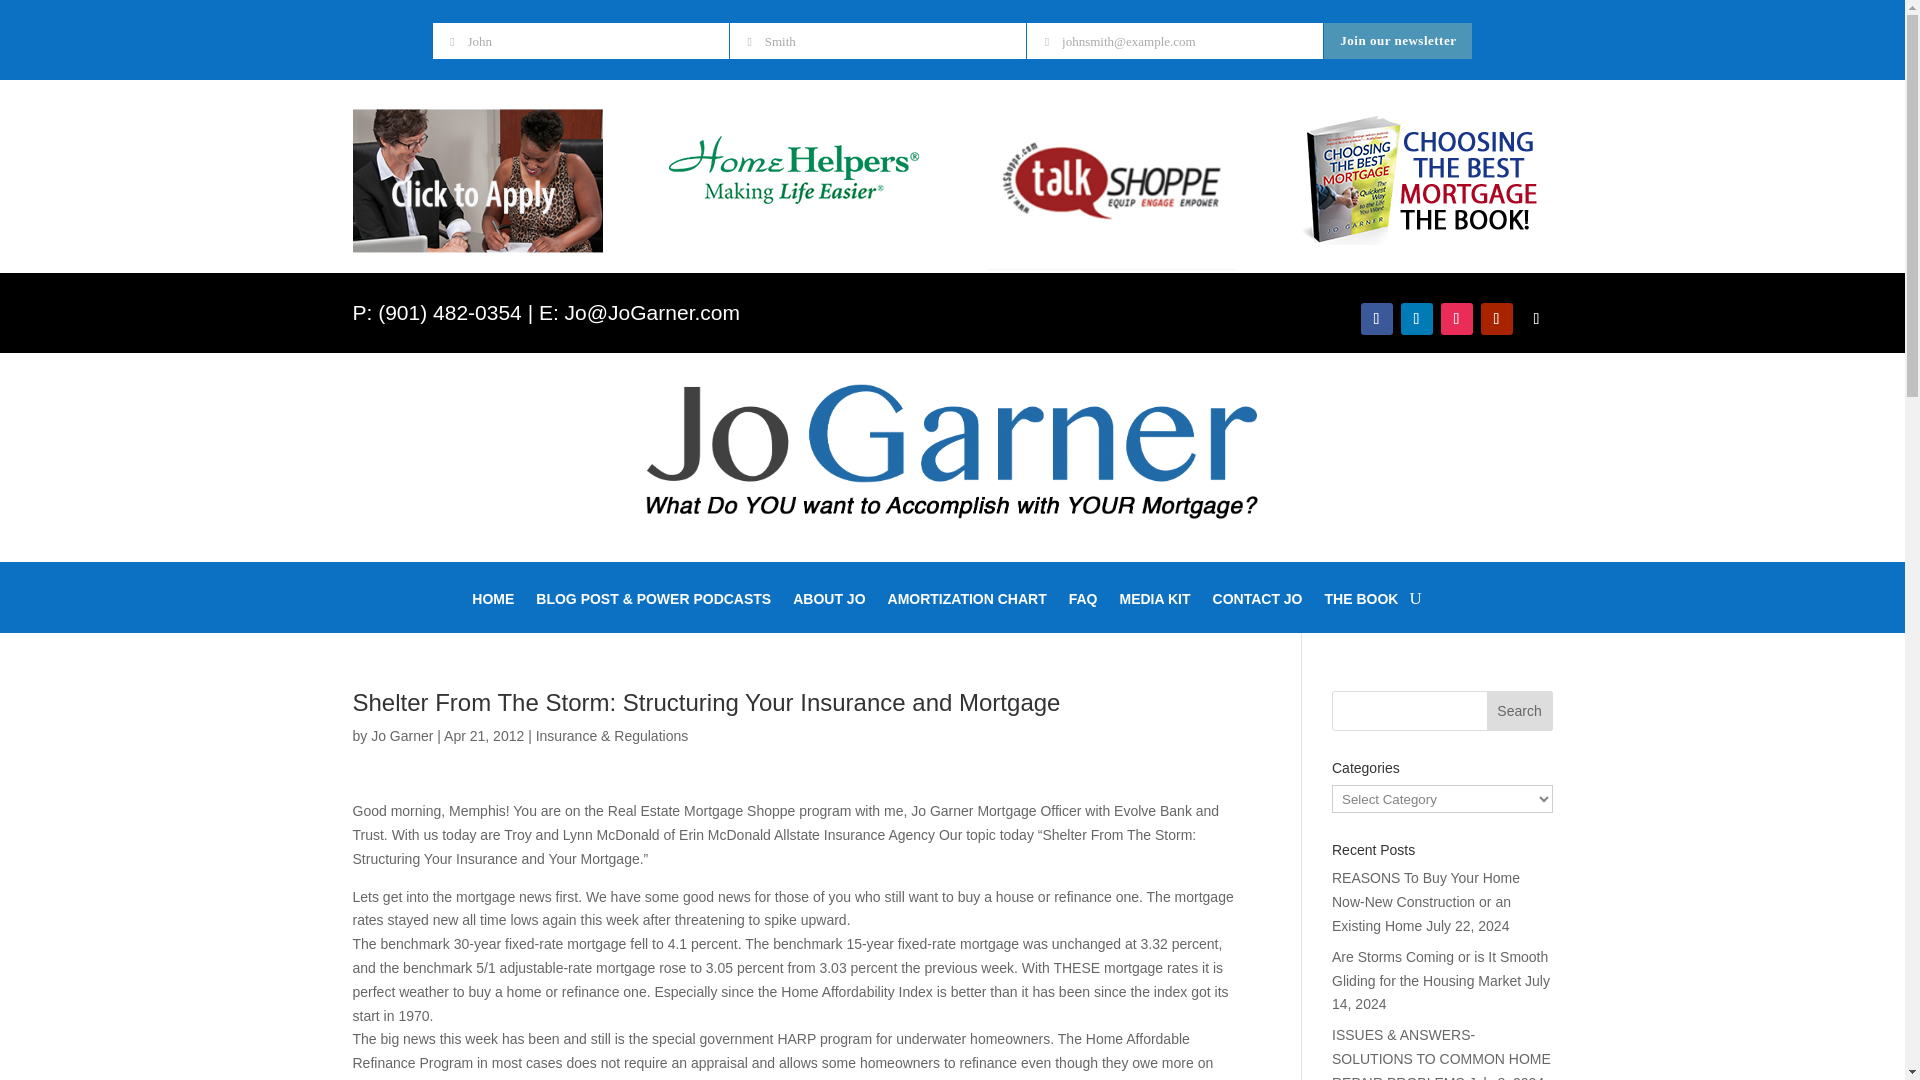 This screenshot has height=1080, width=1920. I want to click on Join our newsletter, so click(1398, 40).